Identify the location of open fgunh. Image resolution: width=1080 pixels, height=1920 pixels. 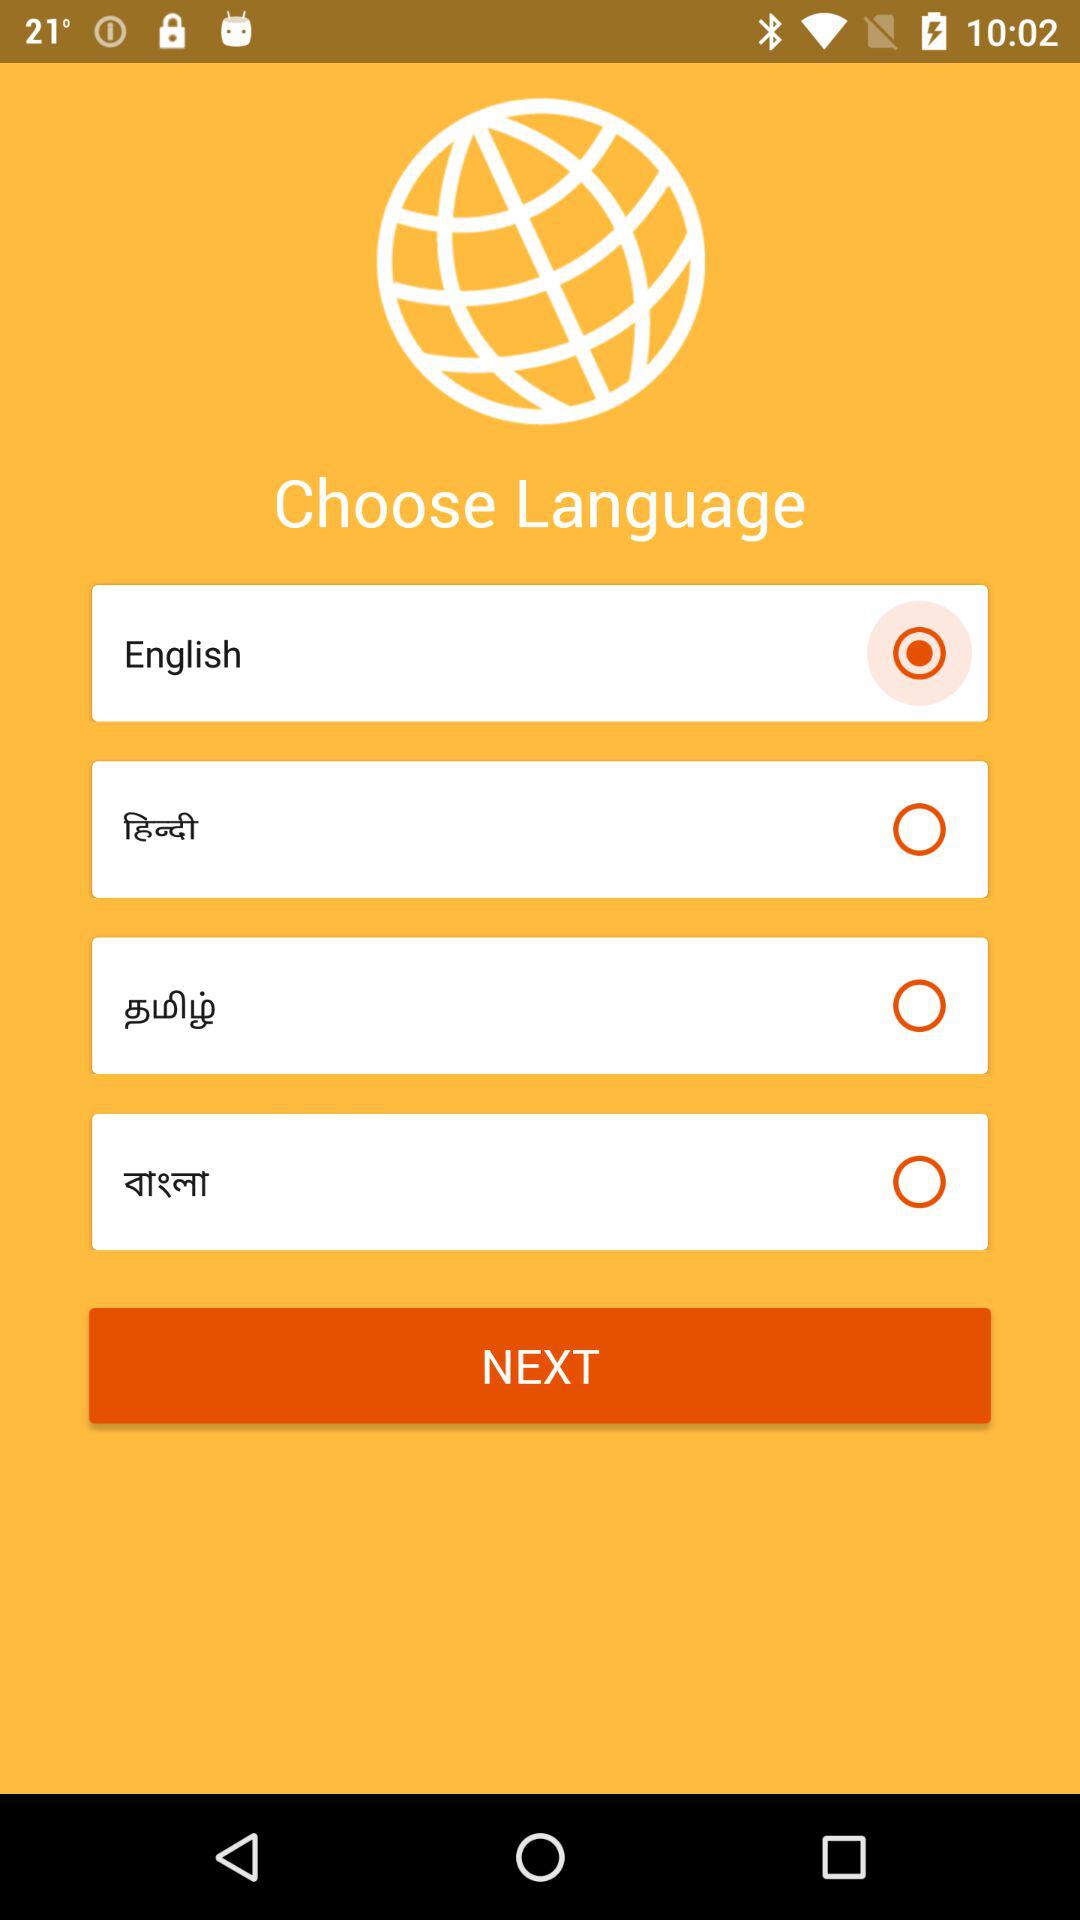
(498, 828).